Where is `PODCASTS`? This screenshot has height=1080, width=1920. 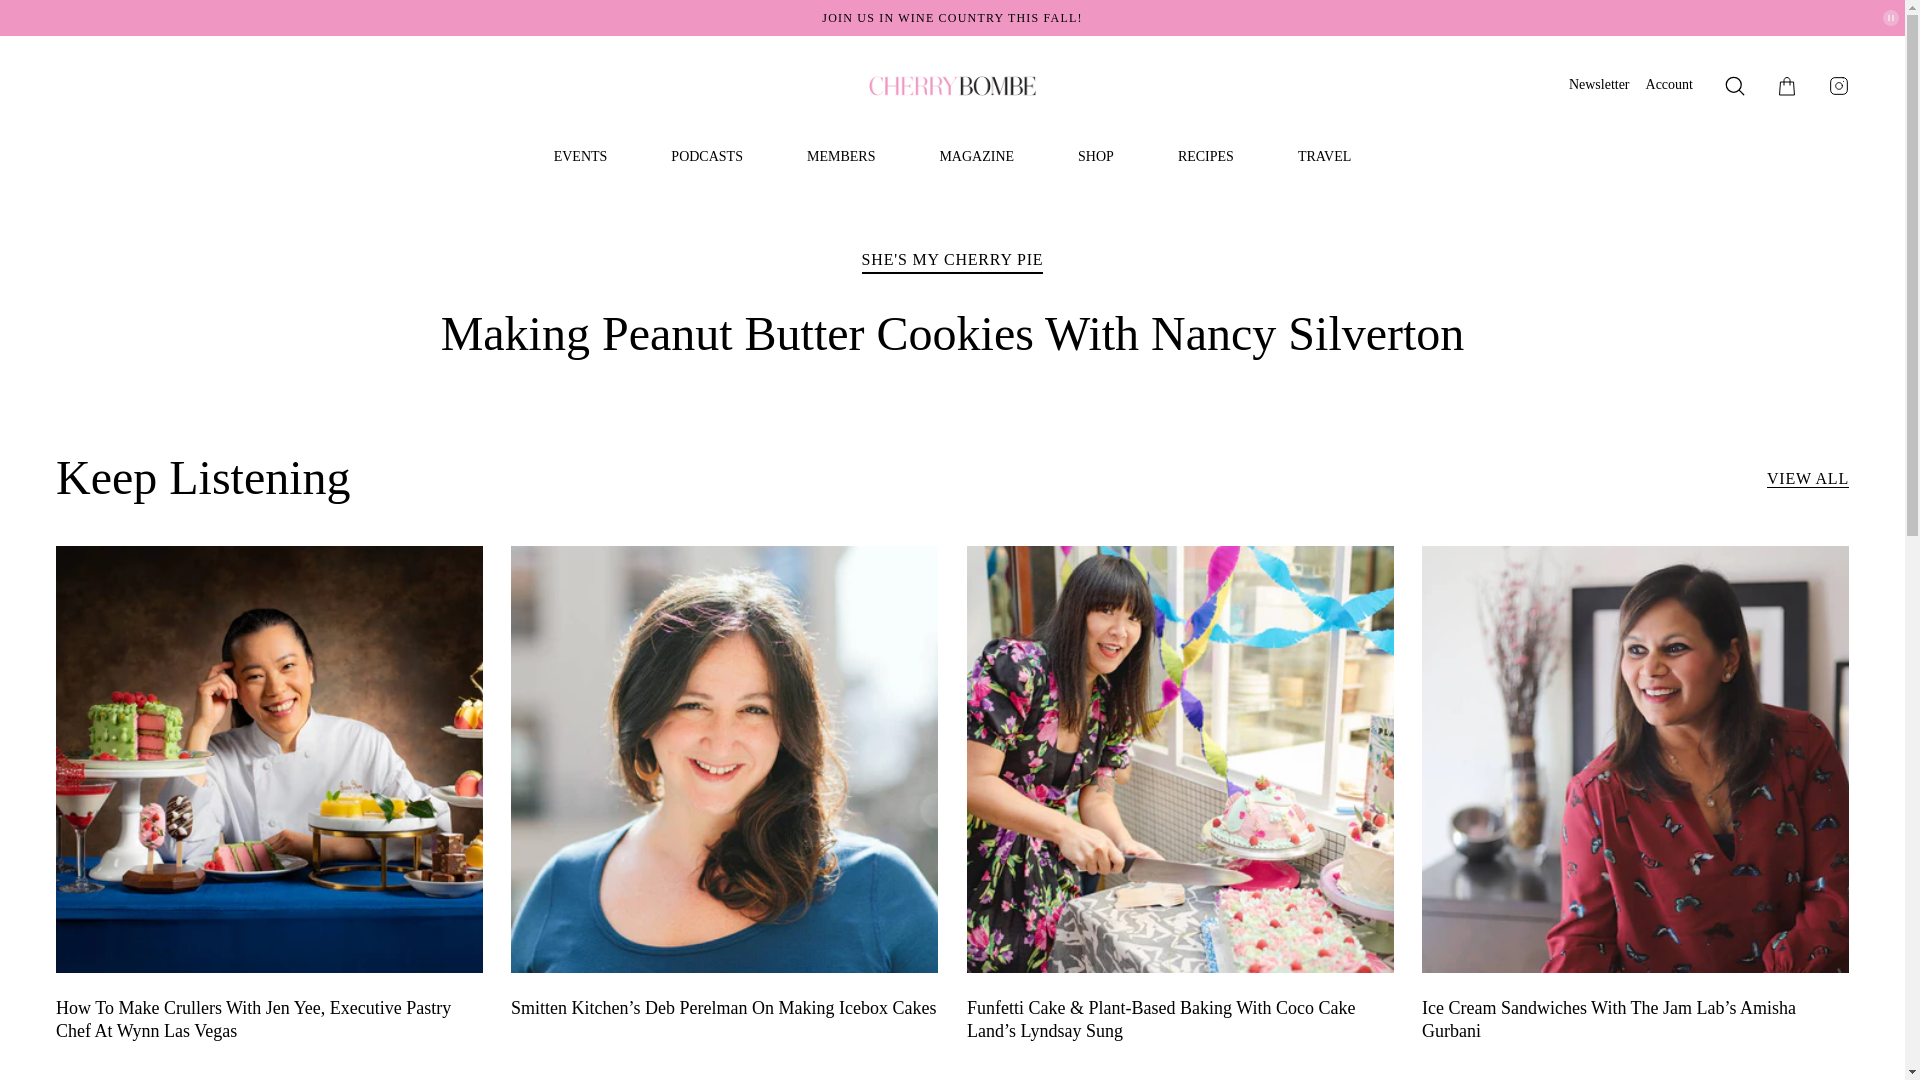 PODCASTS is located at coordinates (706, 157).